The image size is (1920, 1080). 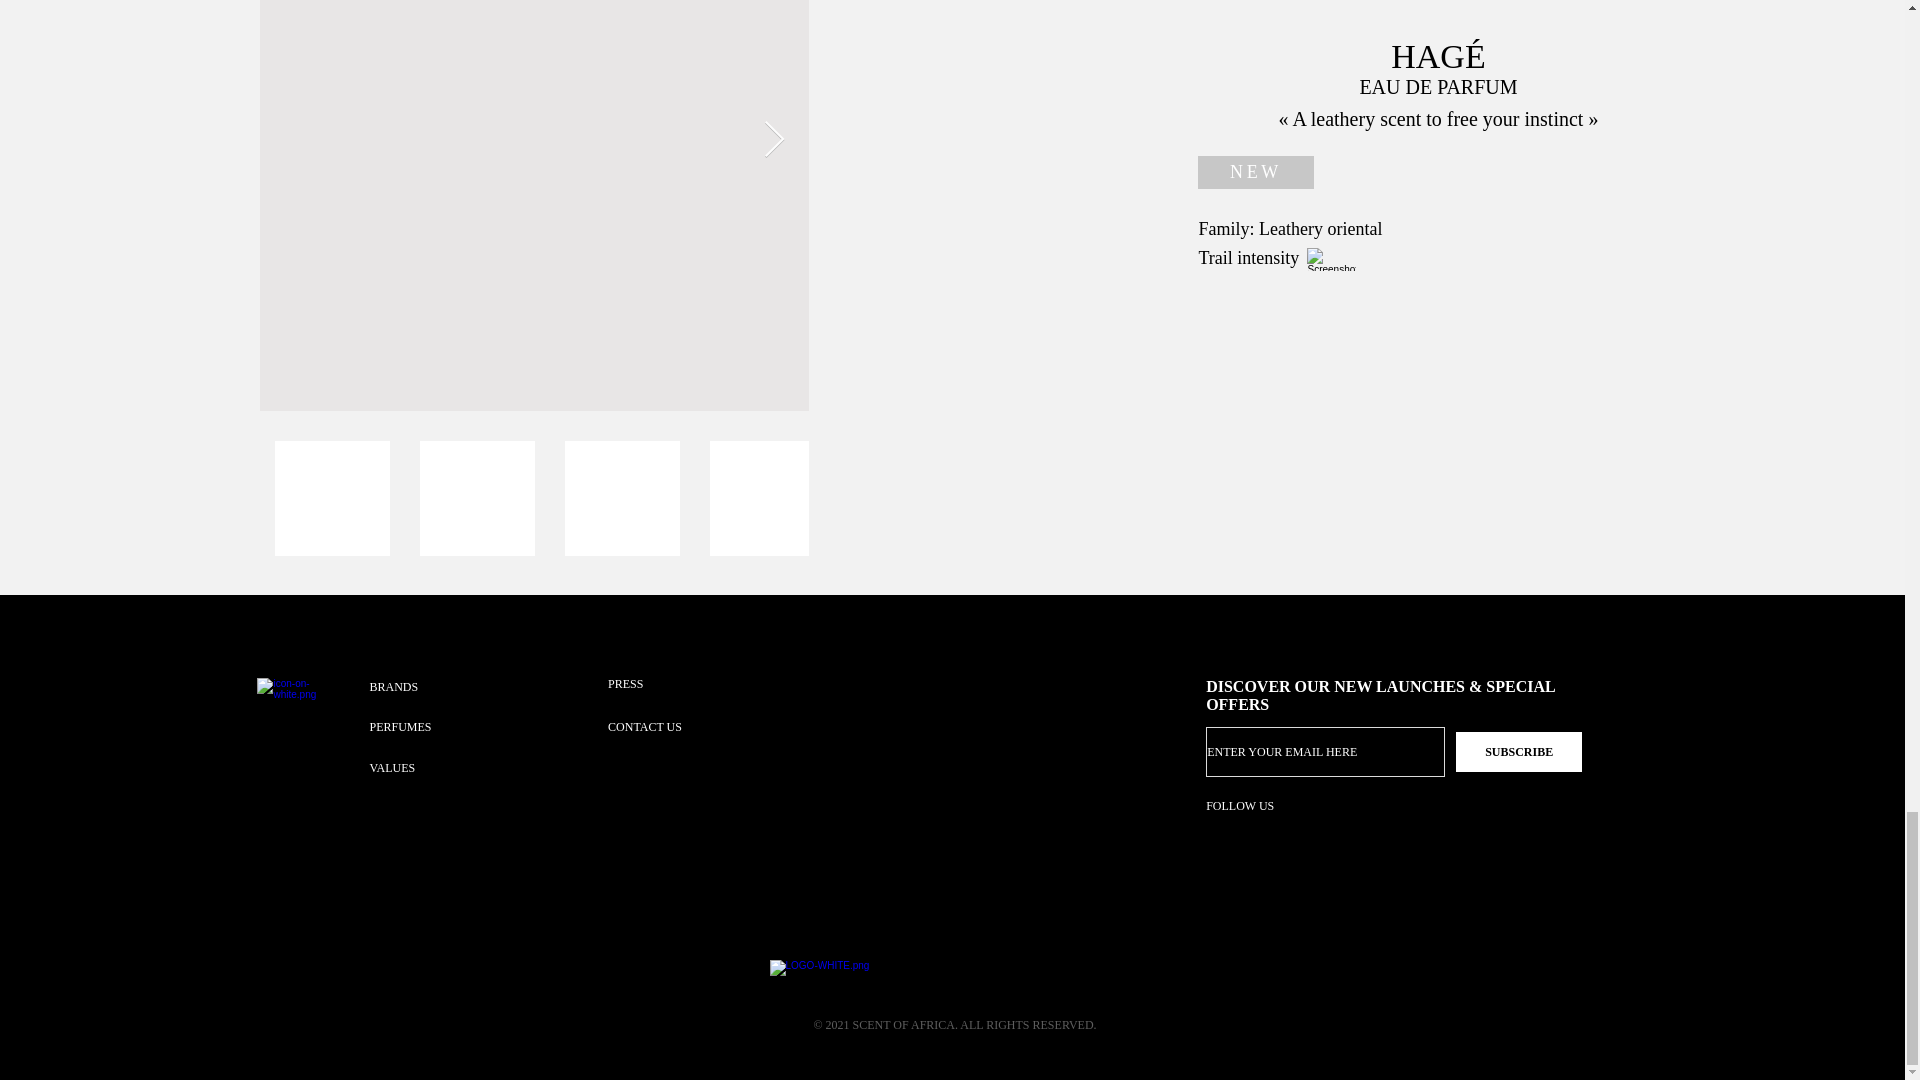 What do you see at coordinates (666, 684) in the screenshot?
I see `PRESS` at bounding box center [666, 684].